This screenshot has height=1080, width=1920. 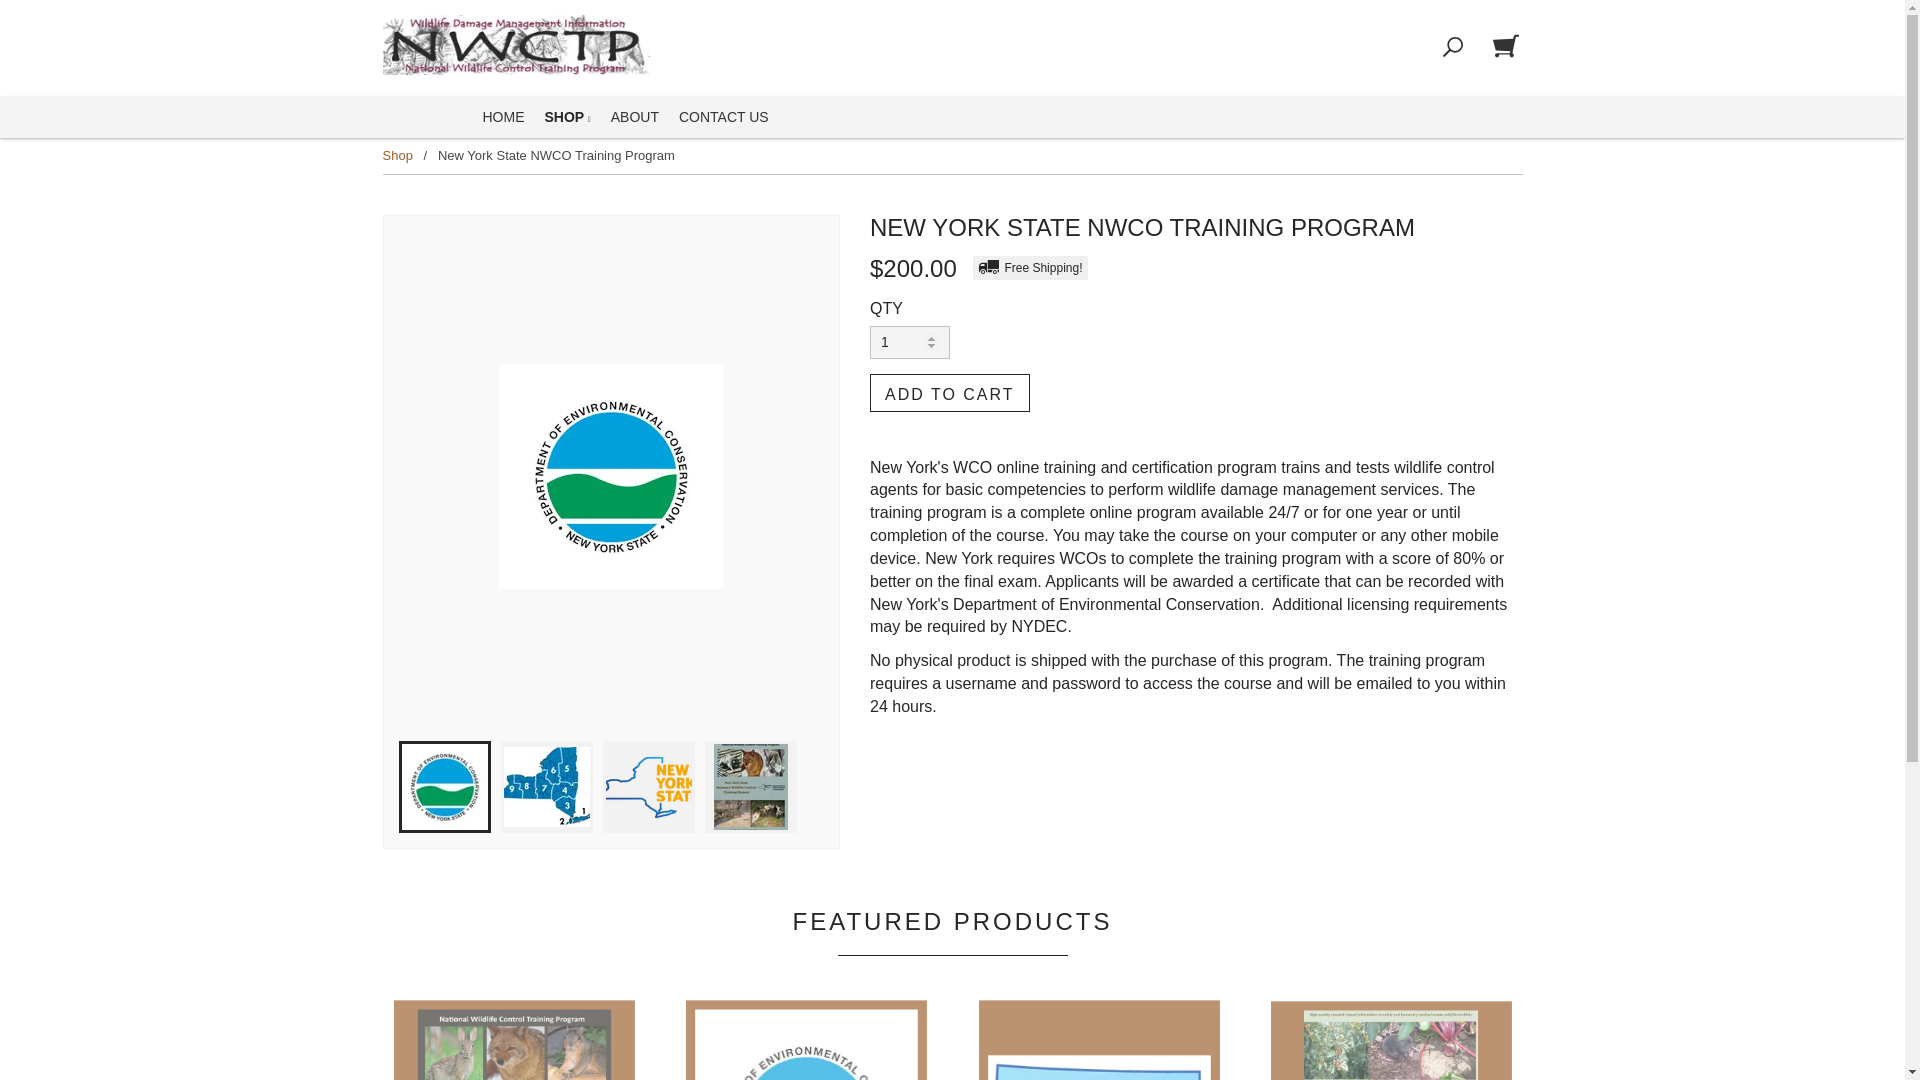 What do you see at coordinates (634, 118) in the screenshot?
I see `ABOUT` at bounding box center [634, 118].